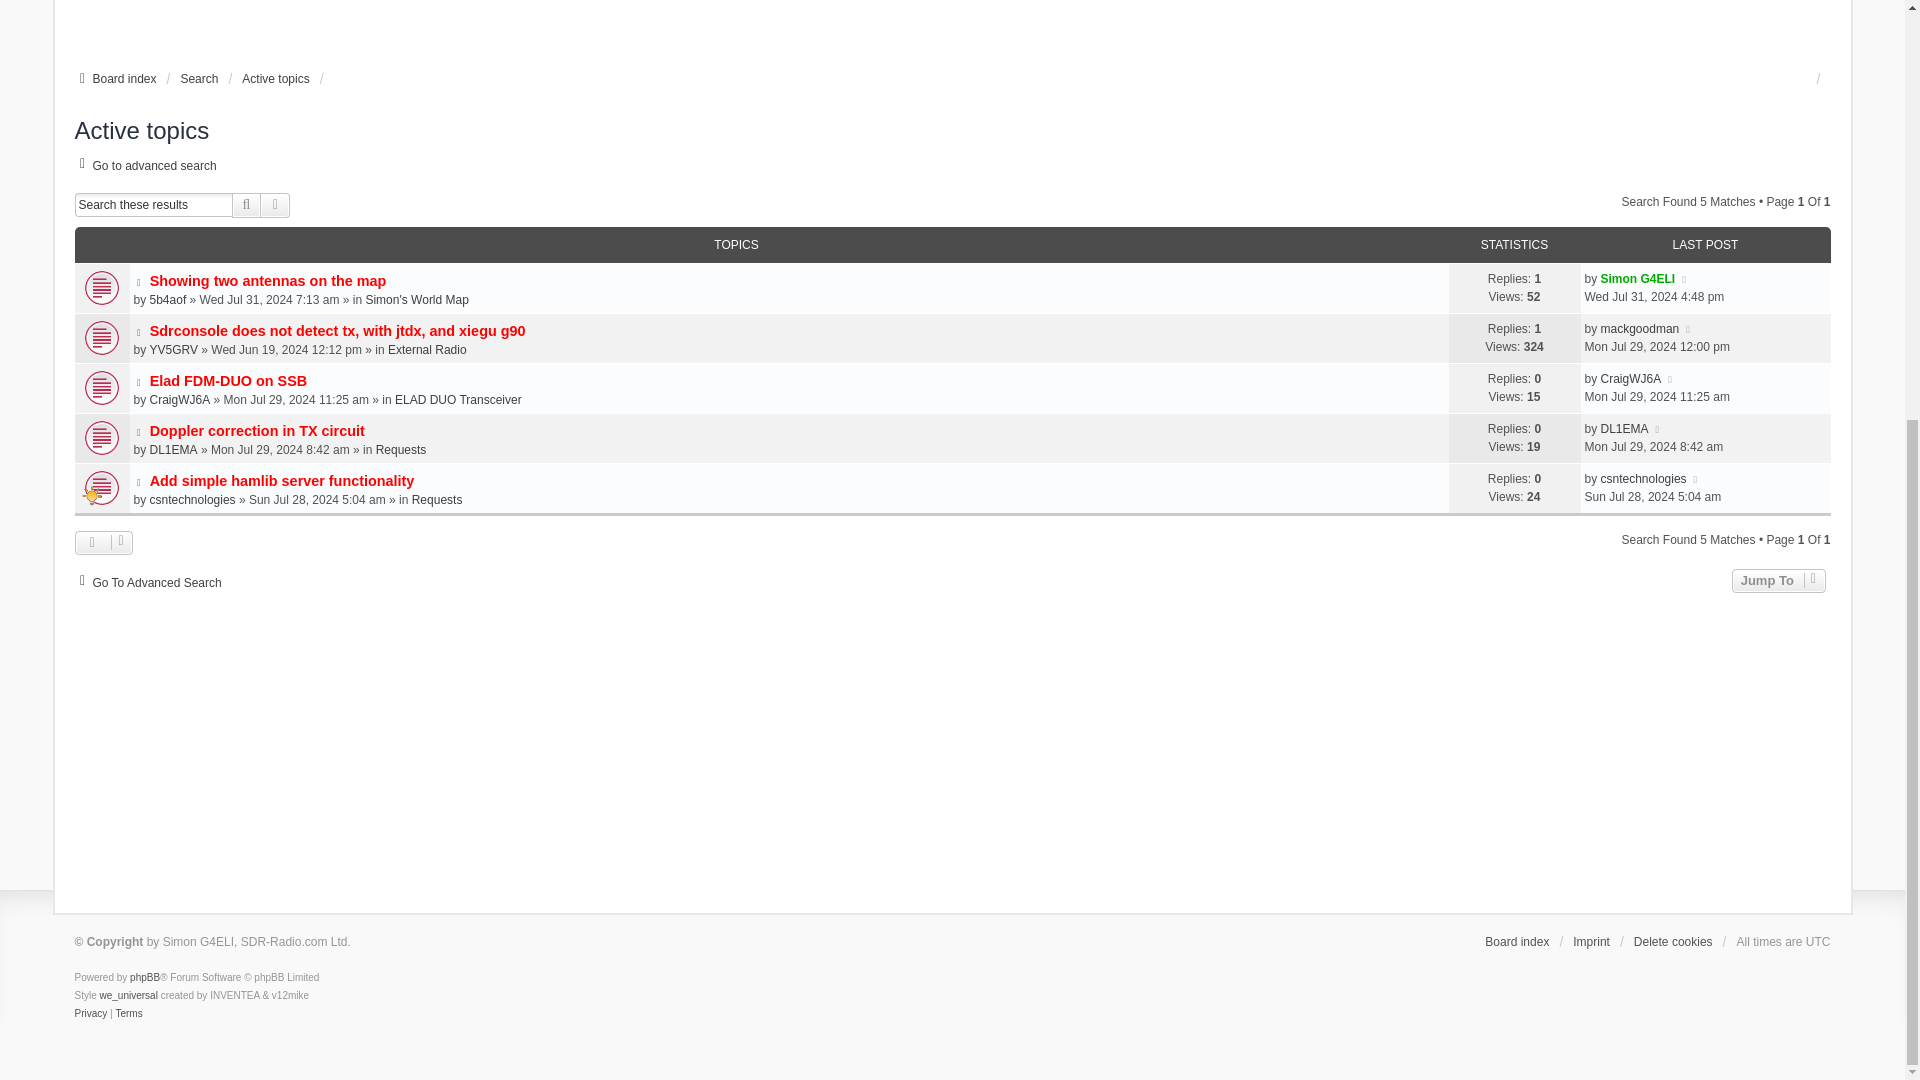  Describe the element at coordinates (1638, 279) in the screenshot. I see `Simon G4ELI` at that location.